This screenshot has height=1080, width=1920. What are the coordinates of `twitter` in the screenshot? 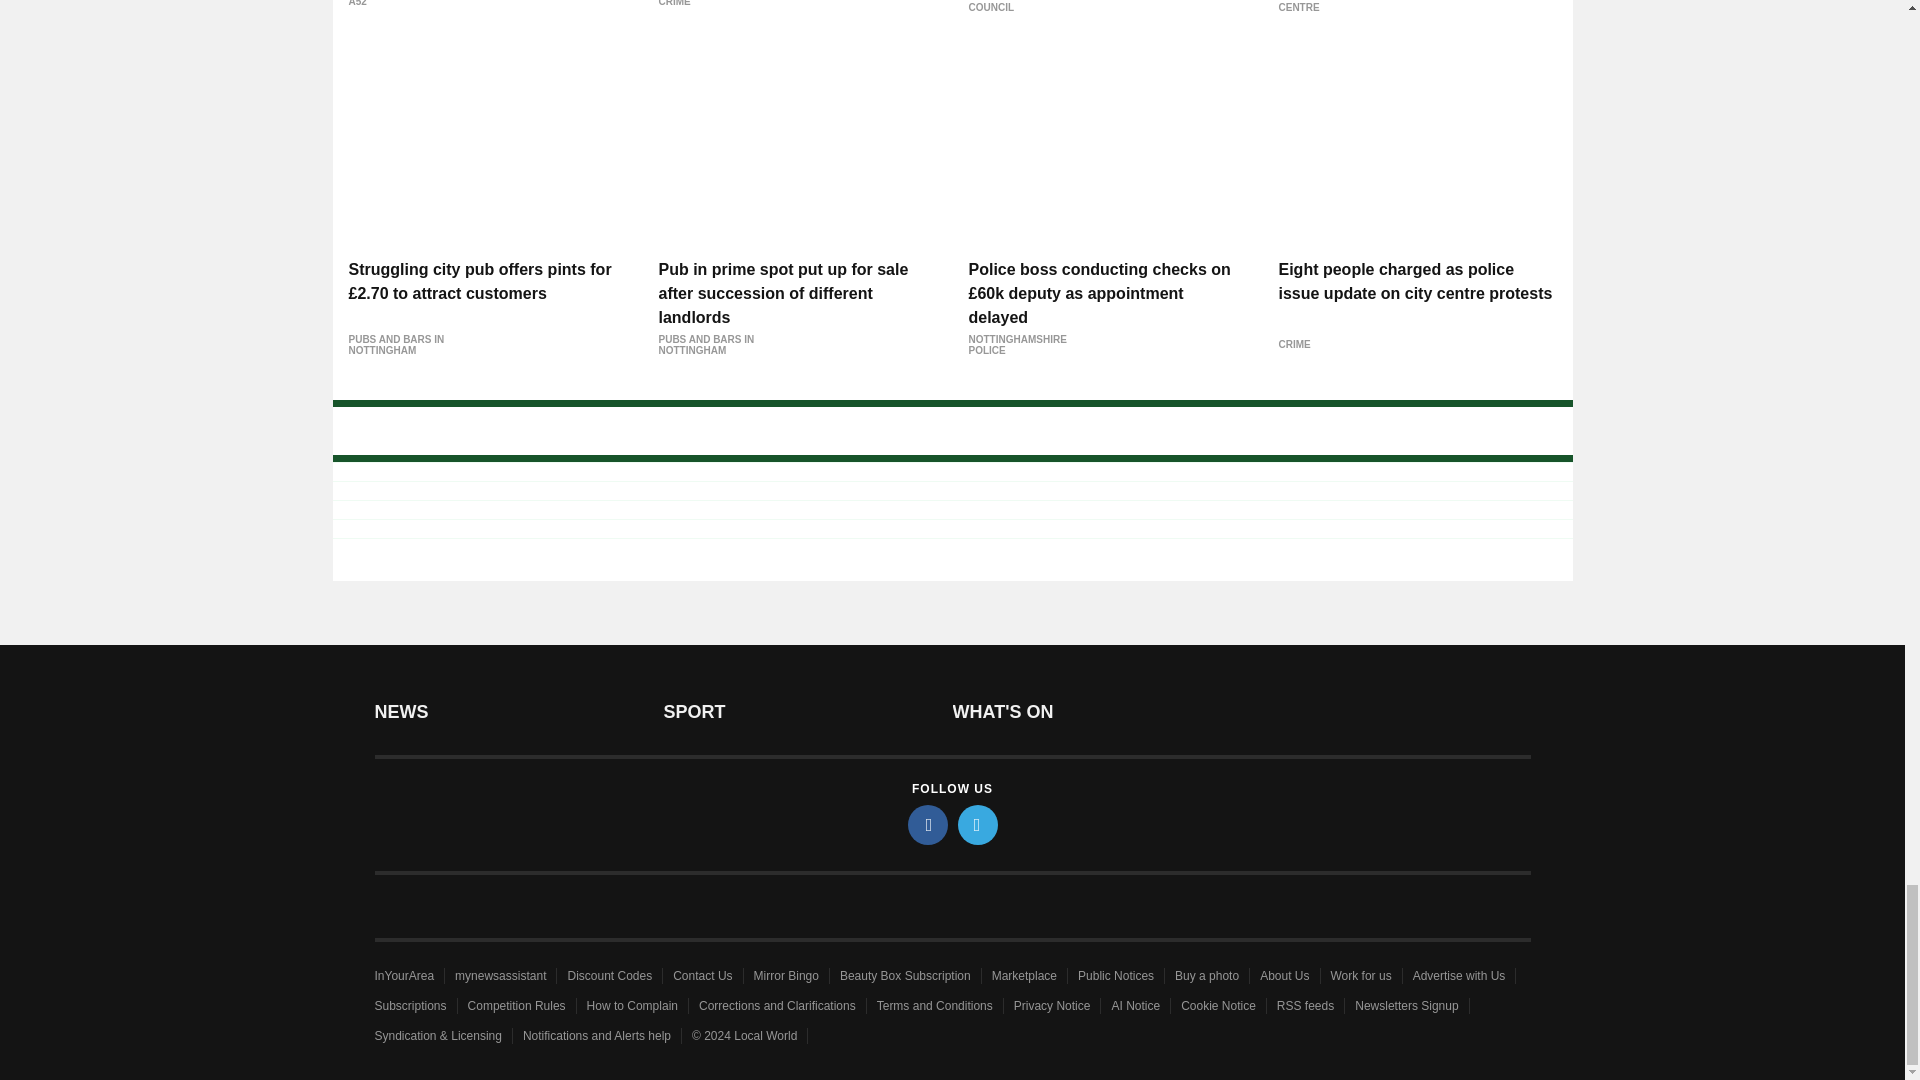 It's located at (978, 824).